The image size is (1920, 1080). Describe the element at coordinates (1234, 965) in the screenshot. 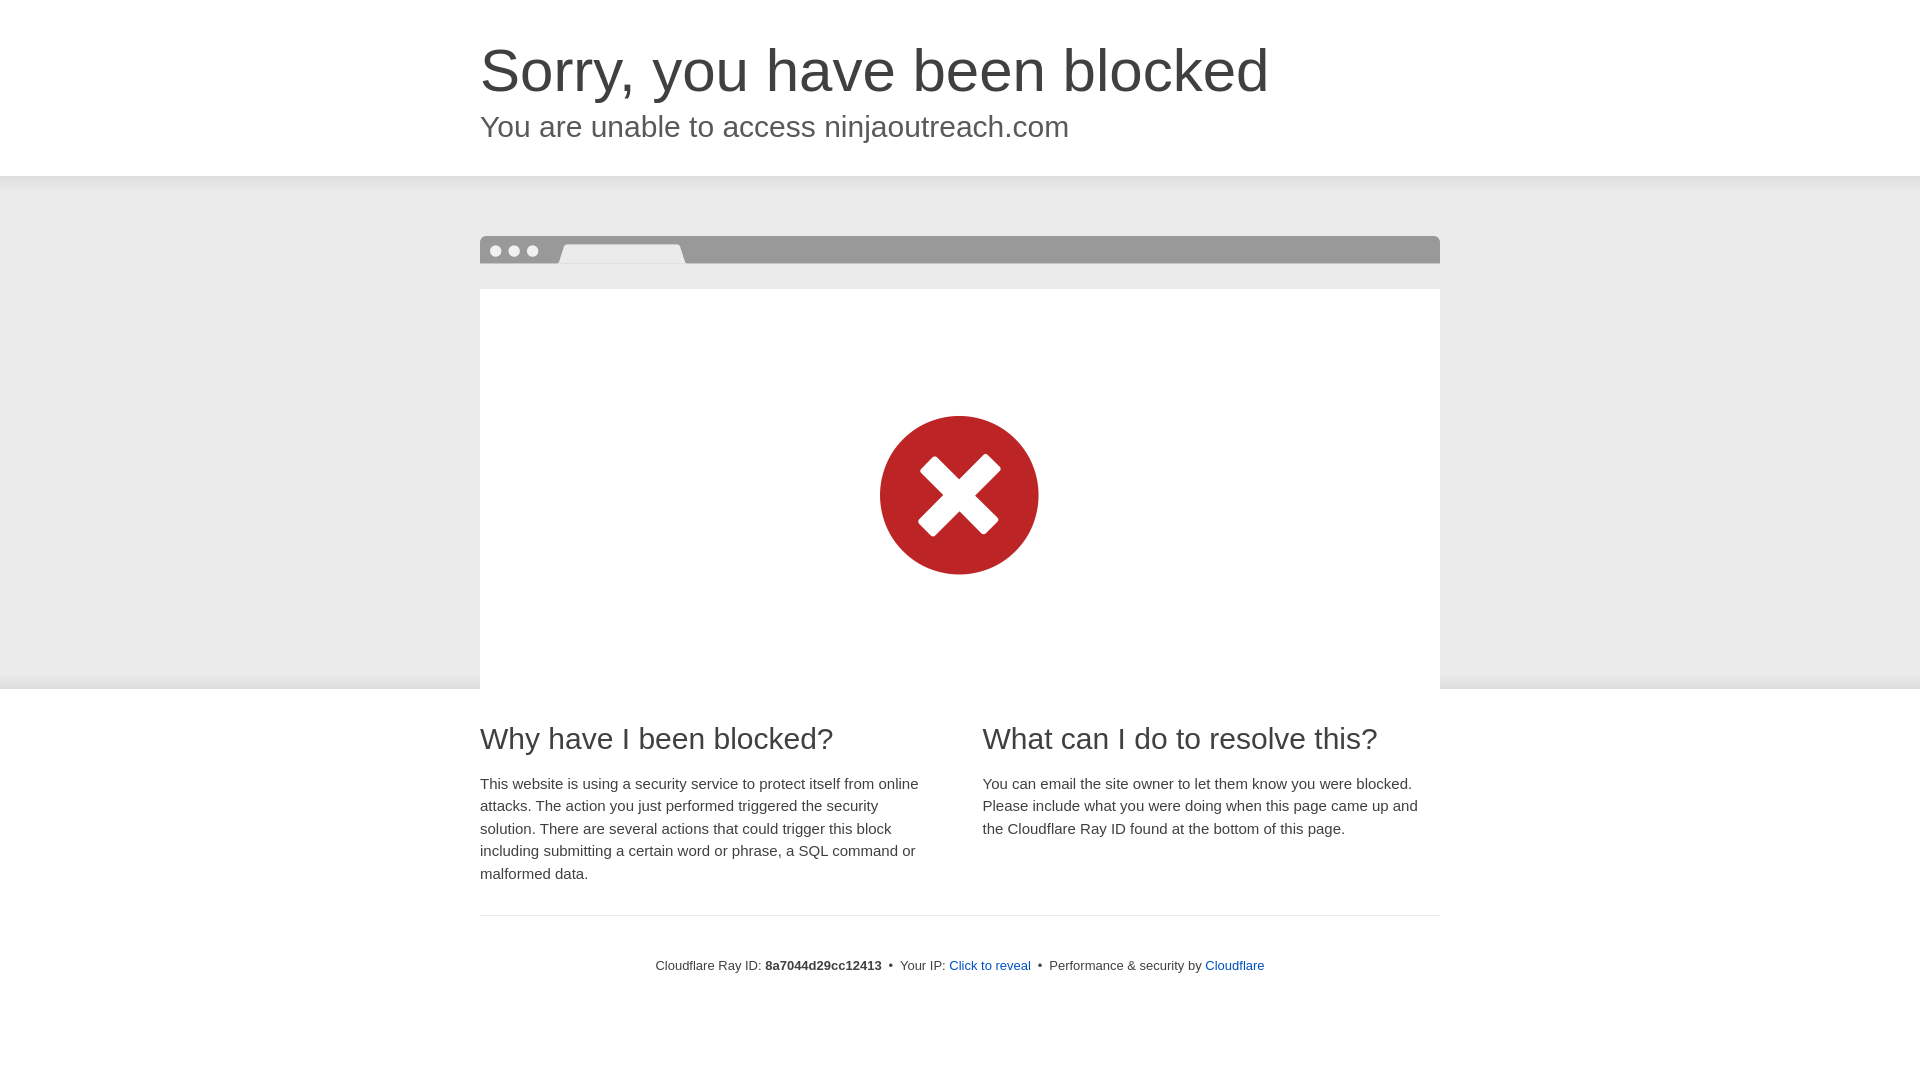

I see `Cloudflare` at that location.